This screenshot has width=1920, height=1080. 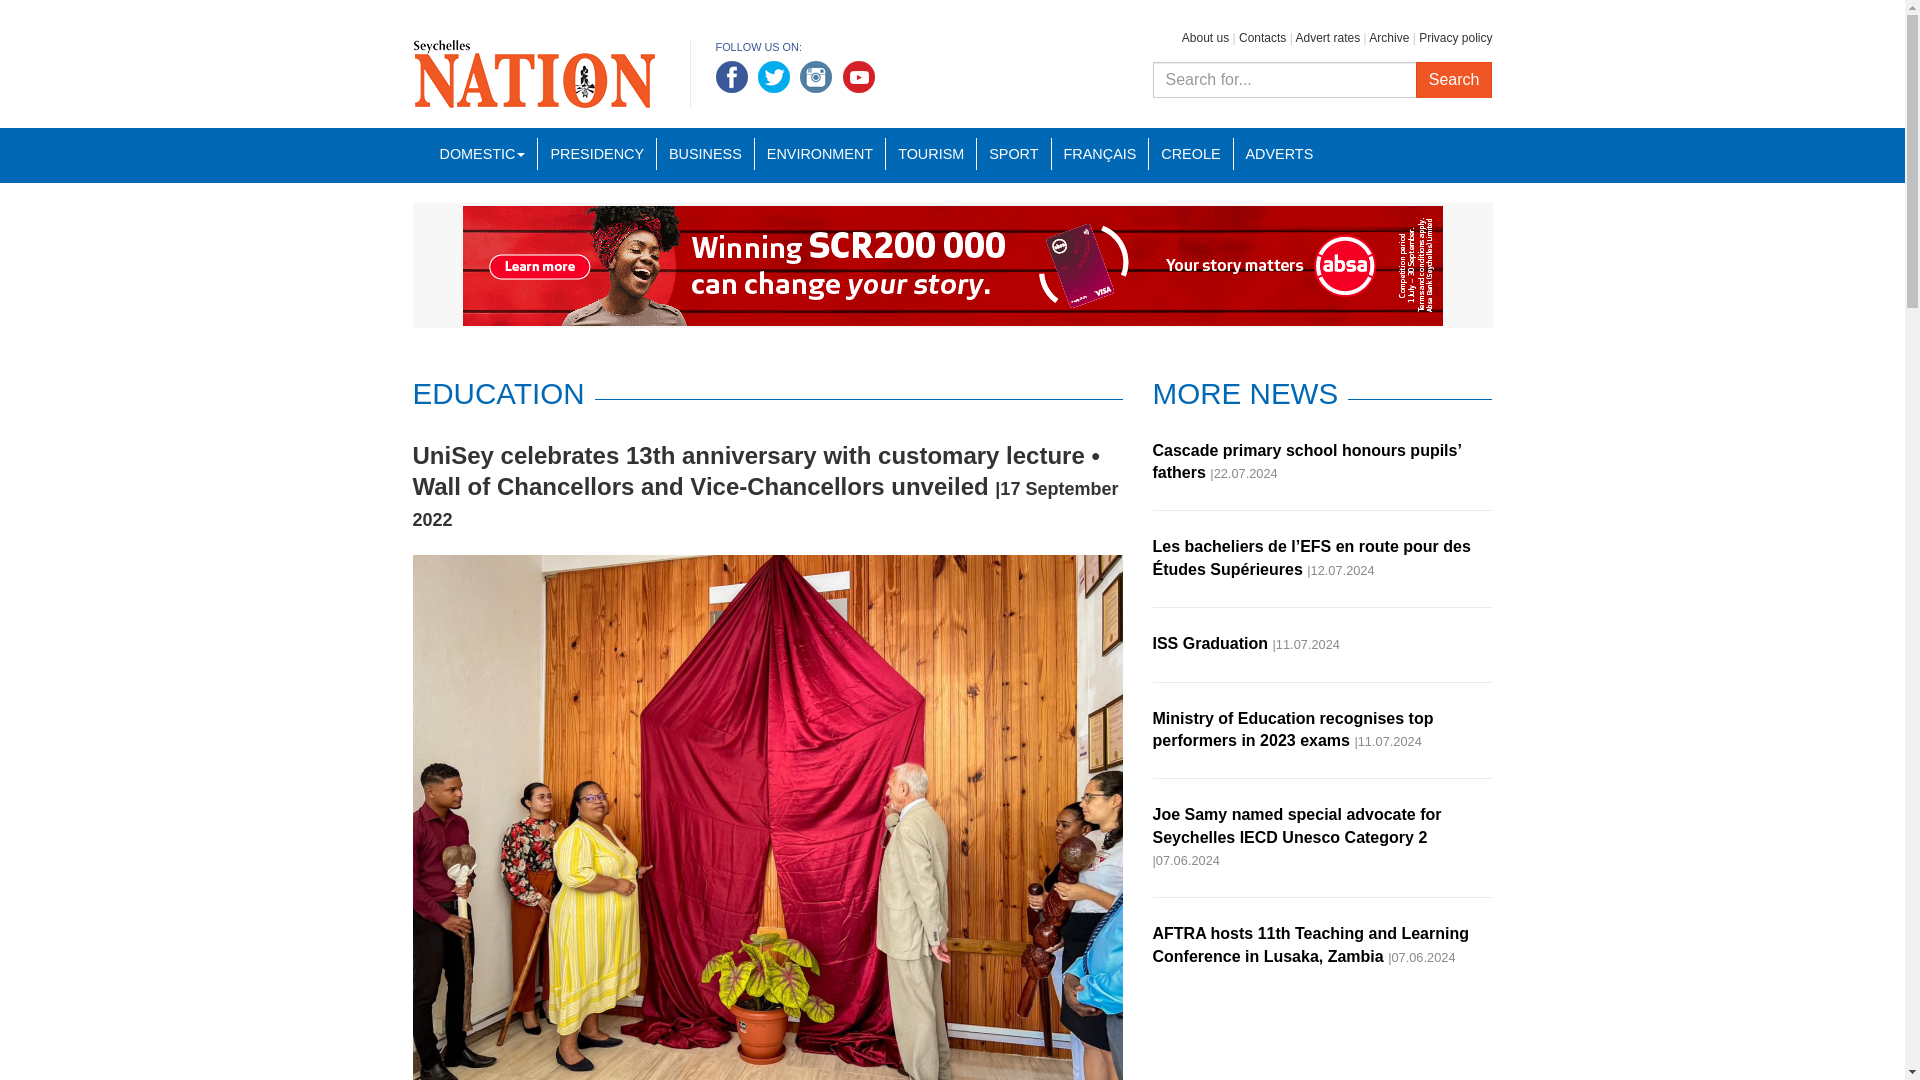 What do you see at coordinates (482, 154) in the screenshot?
I see `DOMESTIC` at bounding box center [482, 154].